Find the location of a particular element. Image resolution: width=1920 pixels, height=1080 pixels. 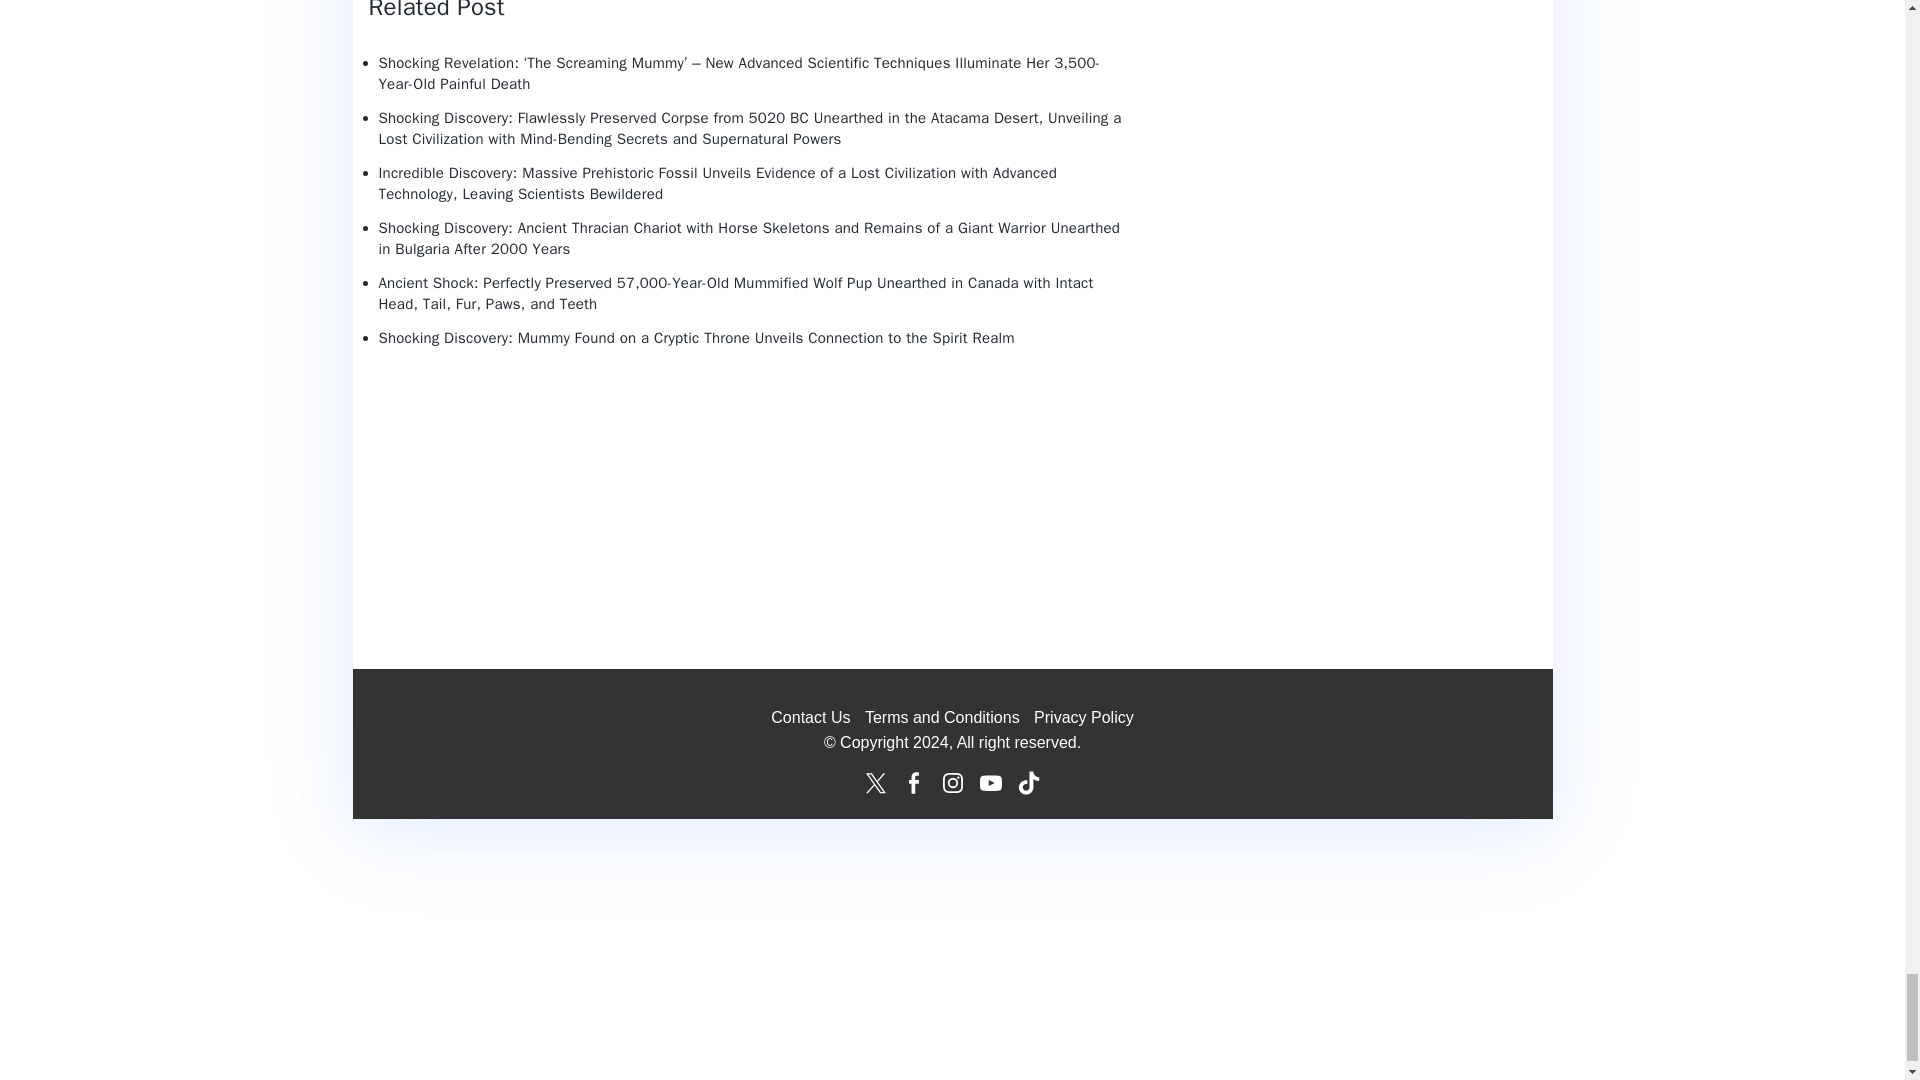

Terms and Conditions is located at coordinates (942, 716).